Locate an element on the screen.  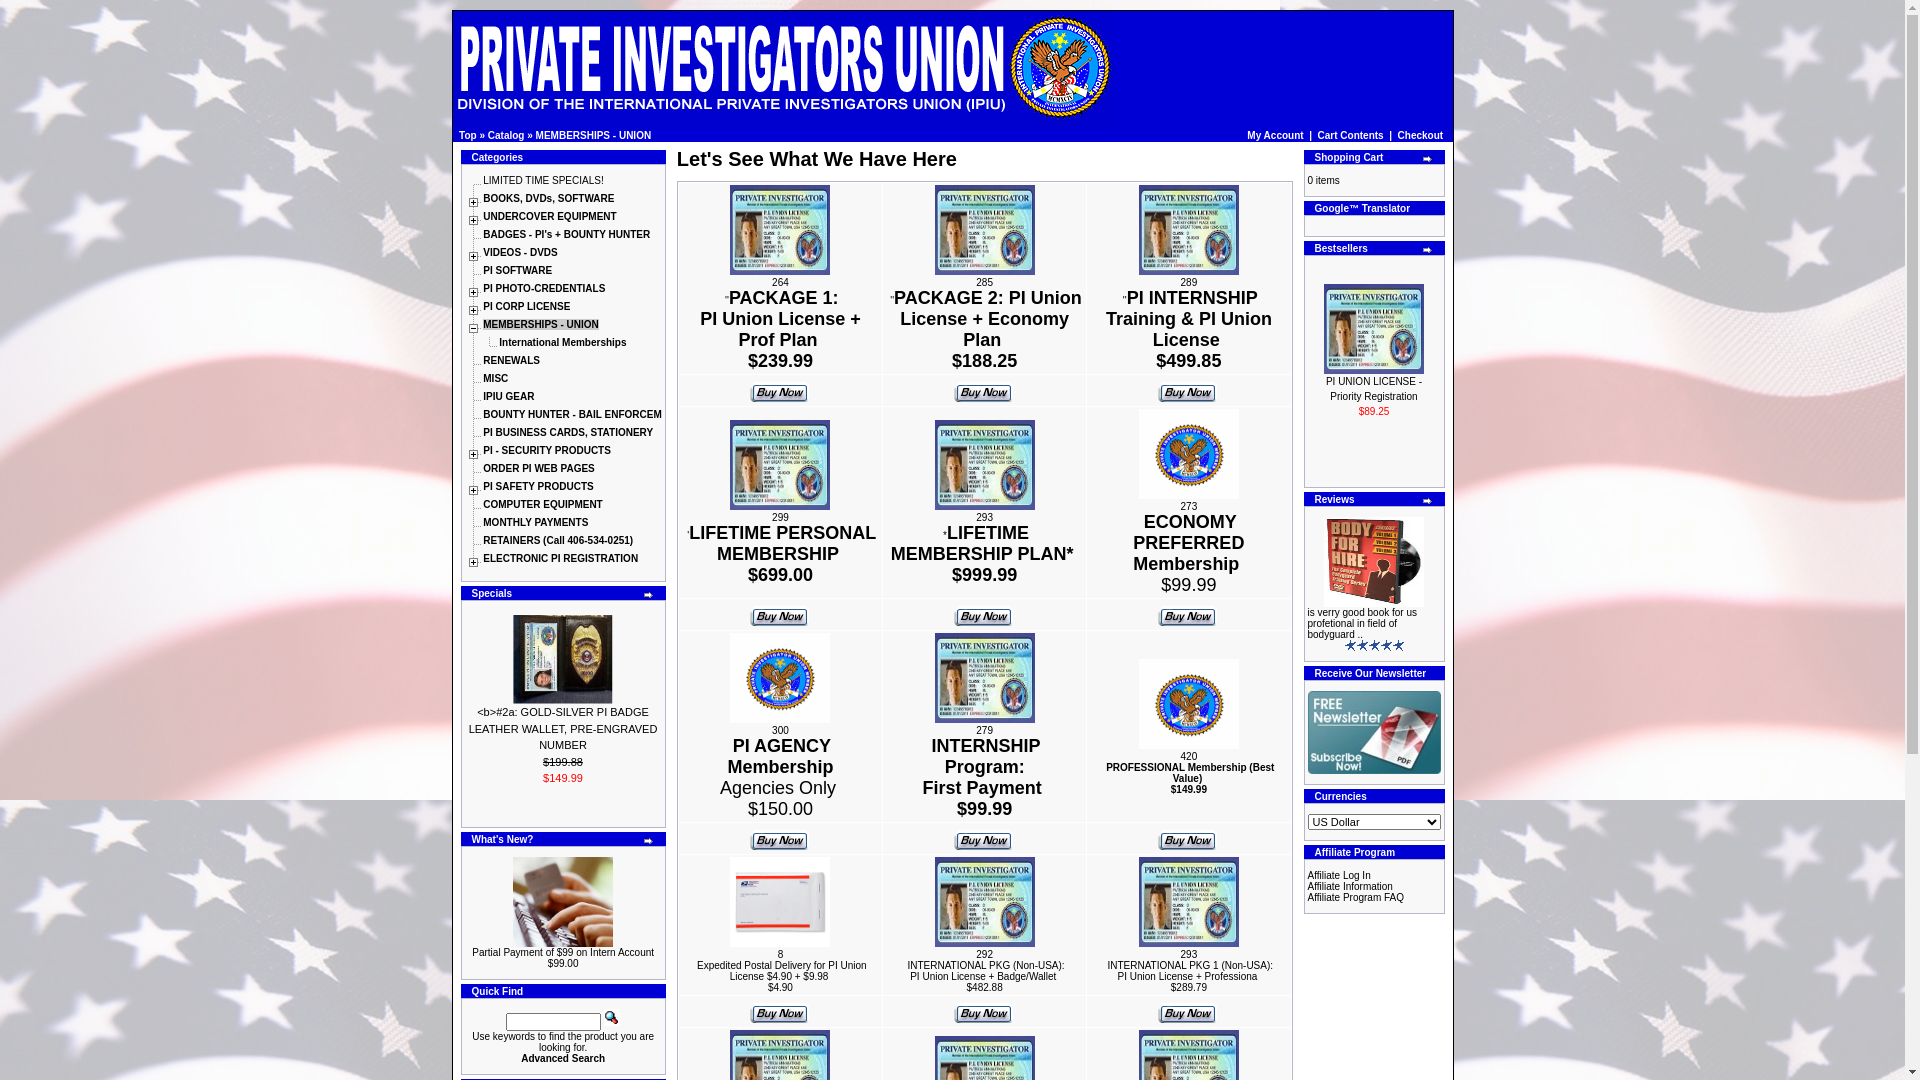
''PACKAGE 2: PI Union License + Economy Plan is located at coordinates (986, 322).